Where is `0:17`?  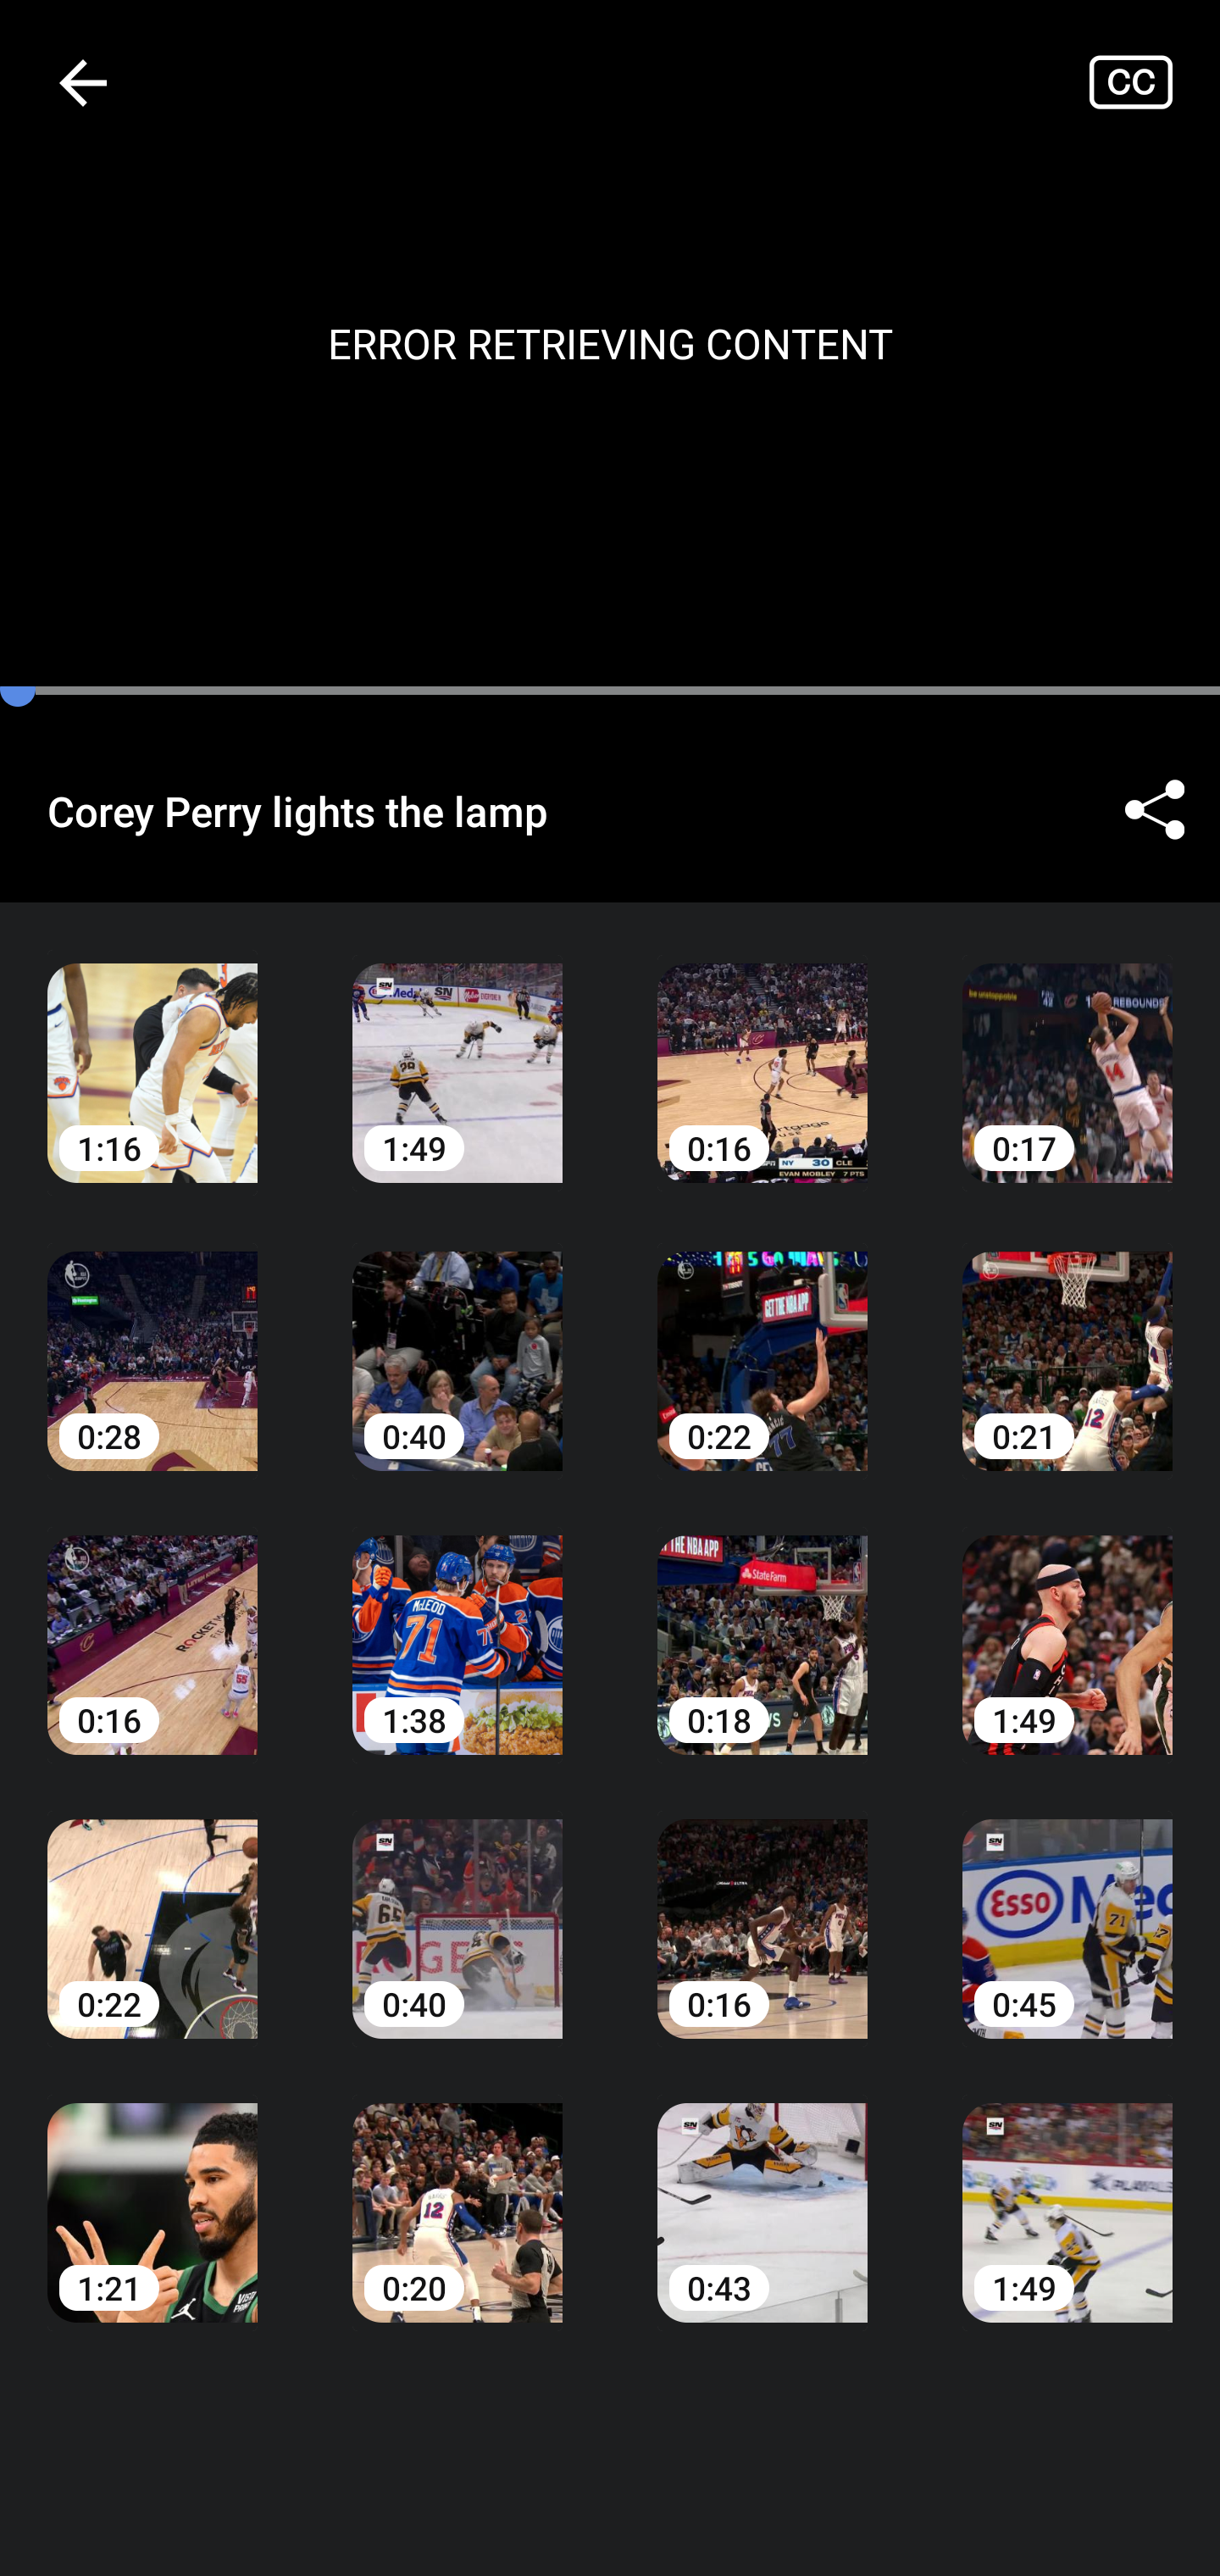 0:17 is located at coordinates (1067, 1048).